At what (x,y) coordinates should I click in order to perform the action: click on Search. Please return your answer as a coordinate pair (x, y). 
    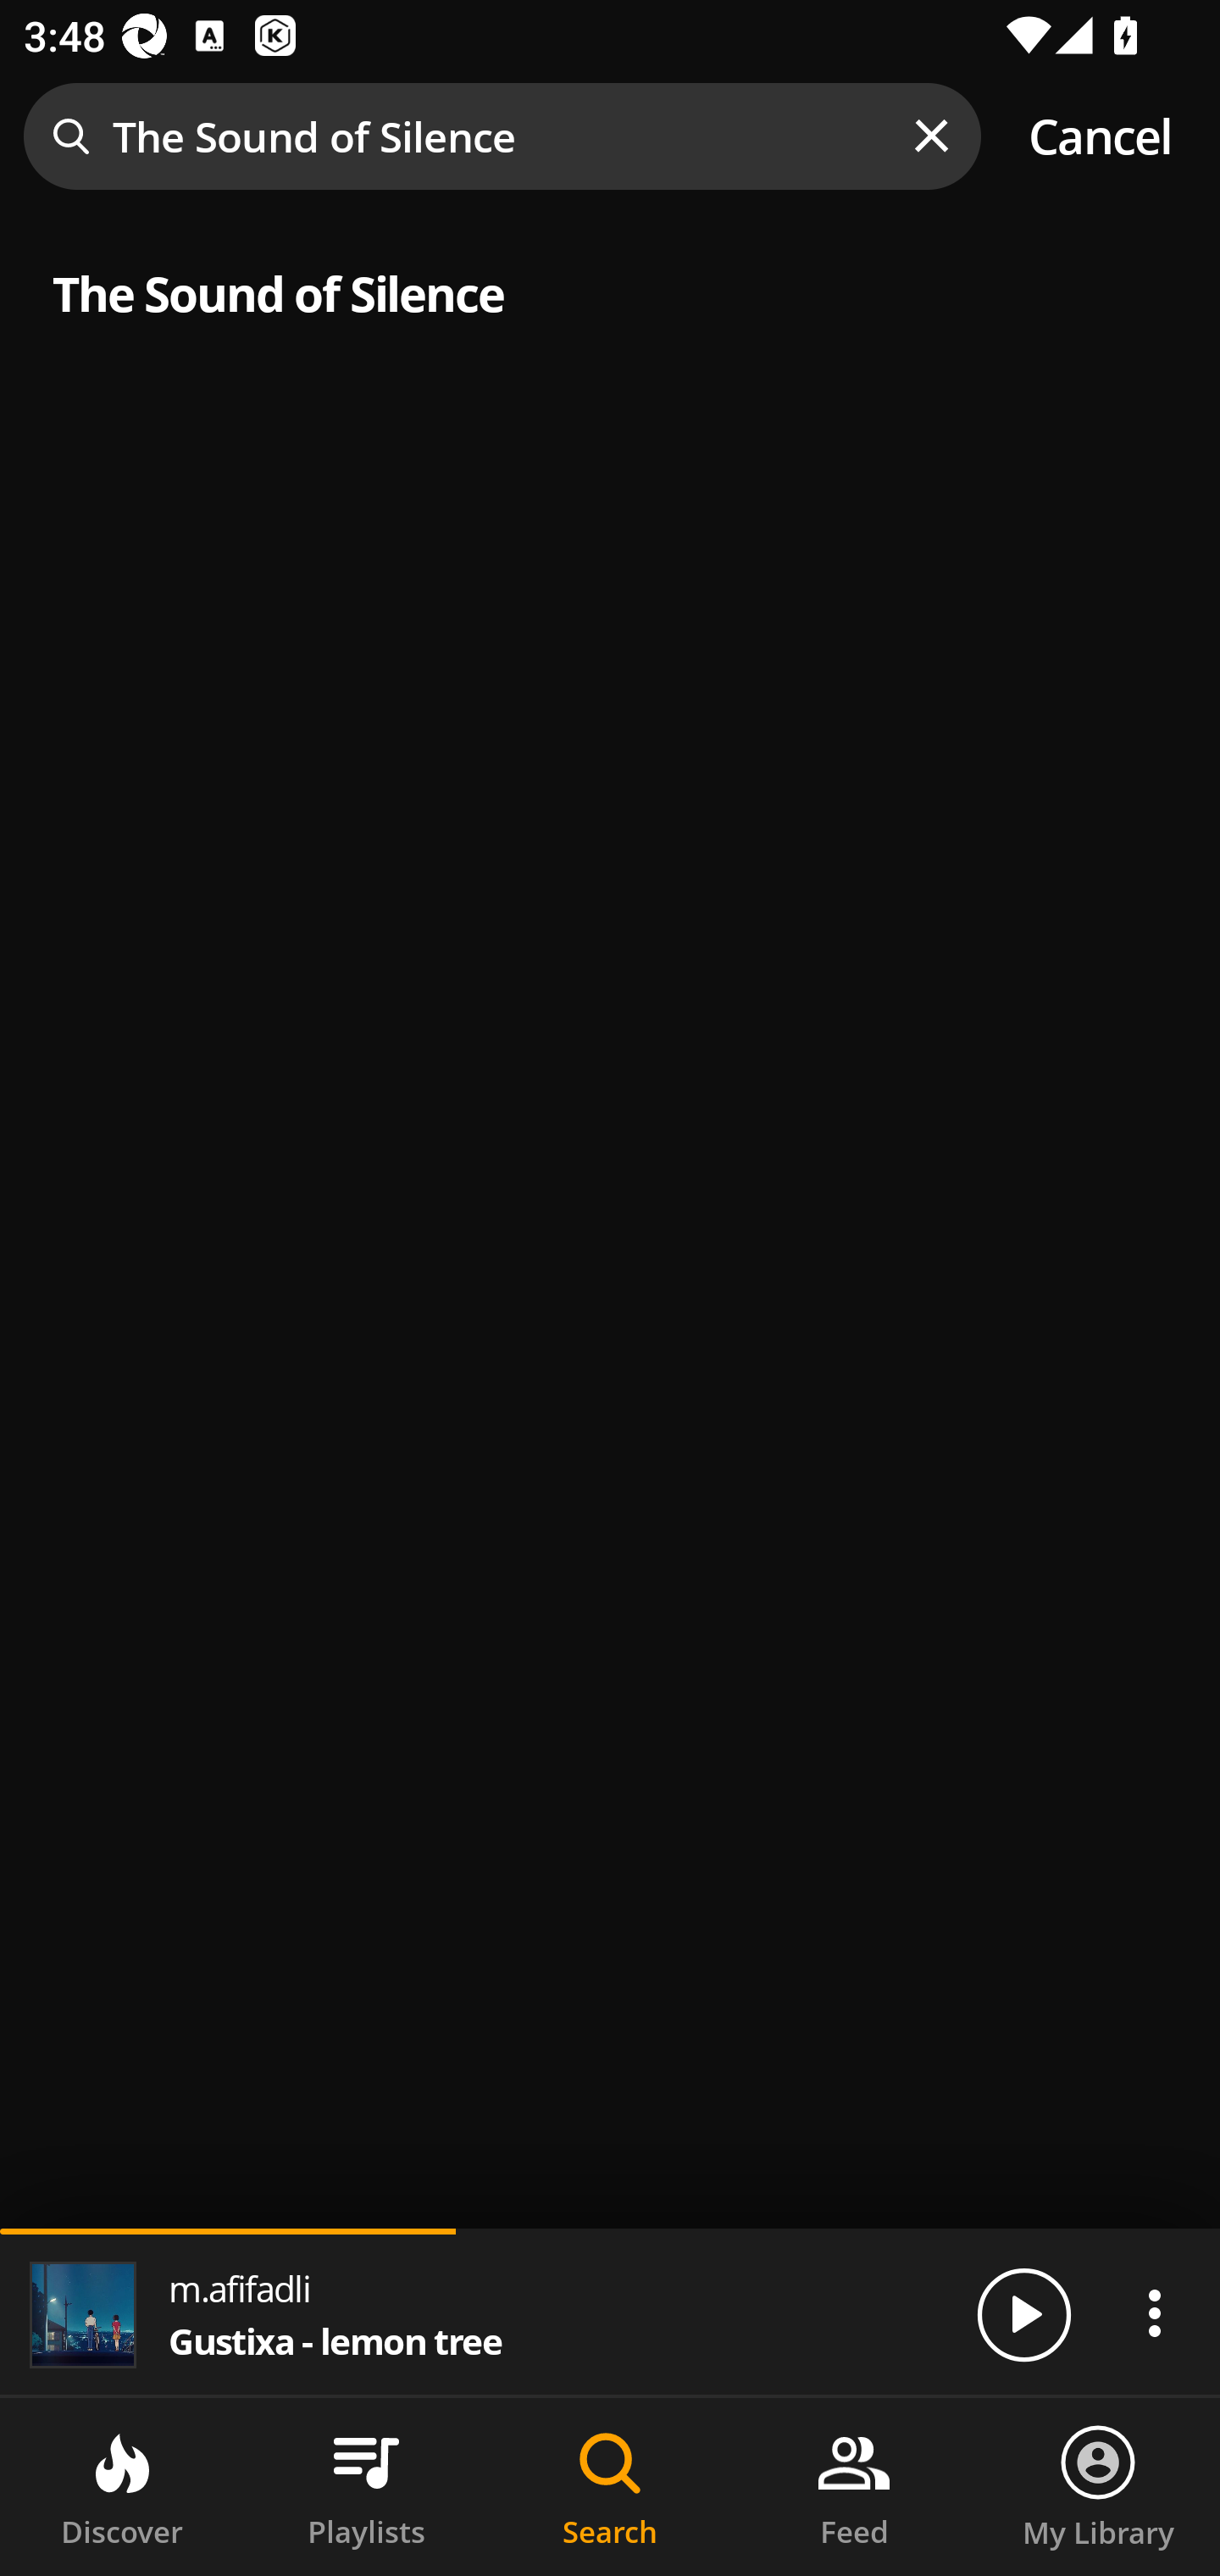
    Looking at the image, I should click on (610, 2487).